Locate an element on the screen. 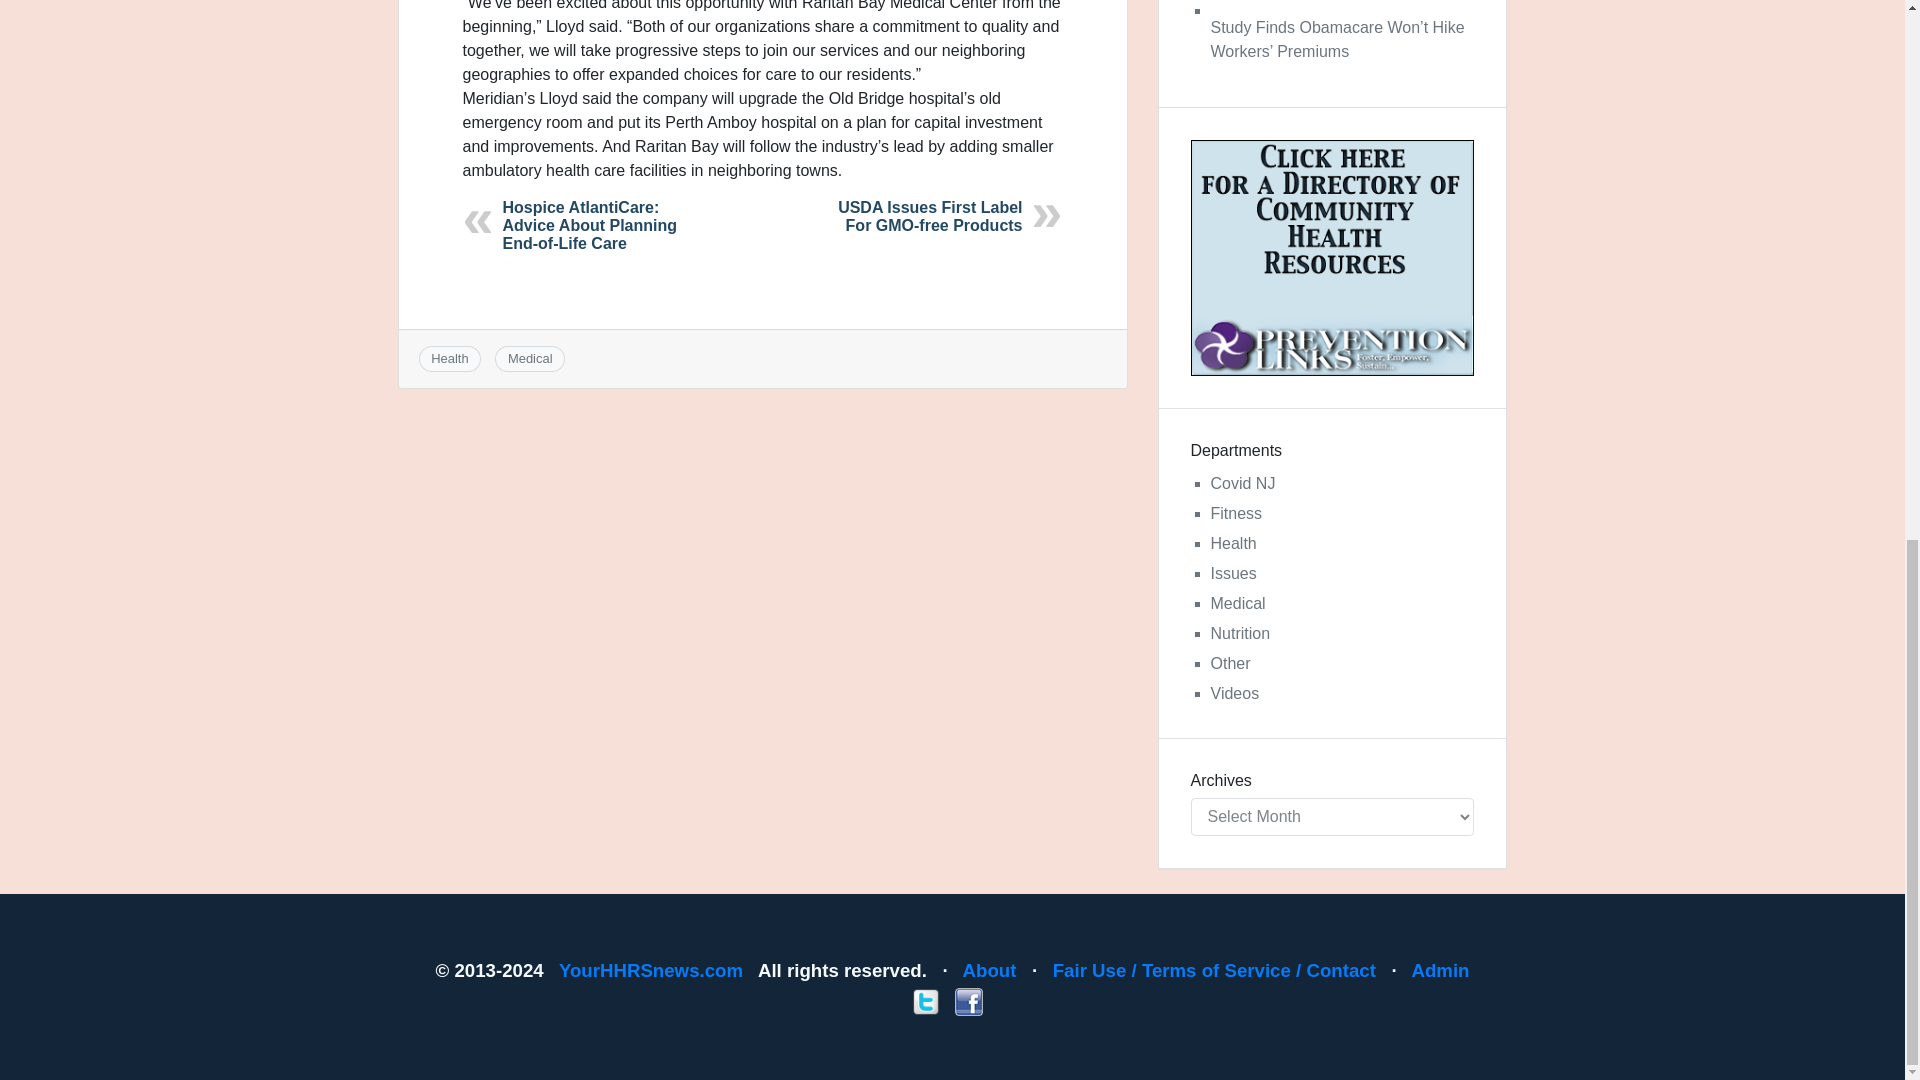  YourHHRSnews.com is located at coordinates (650, 970).